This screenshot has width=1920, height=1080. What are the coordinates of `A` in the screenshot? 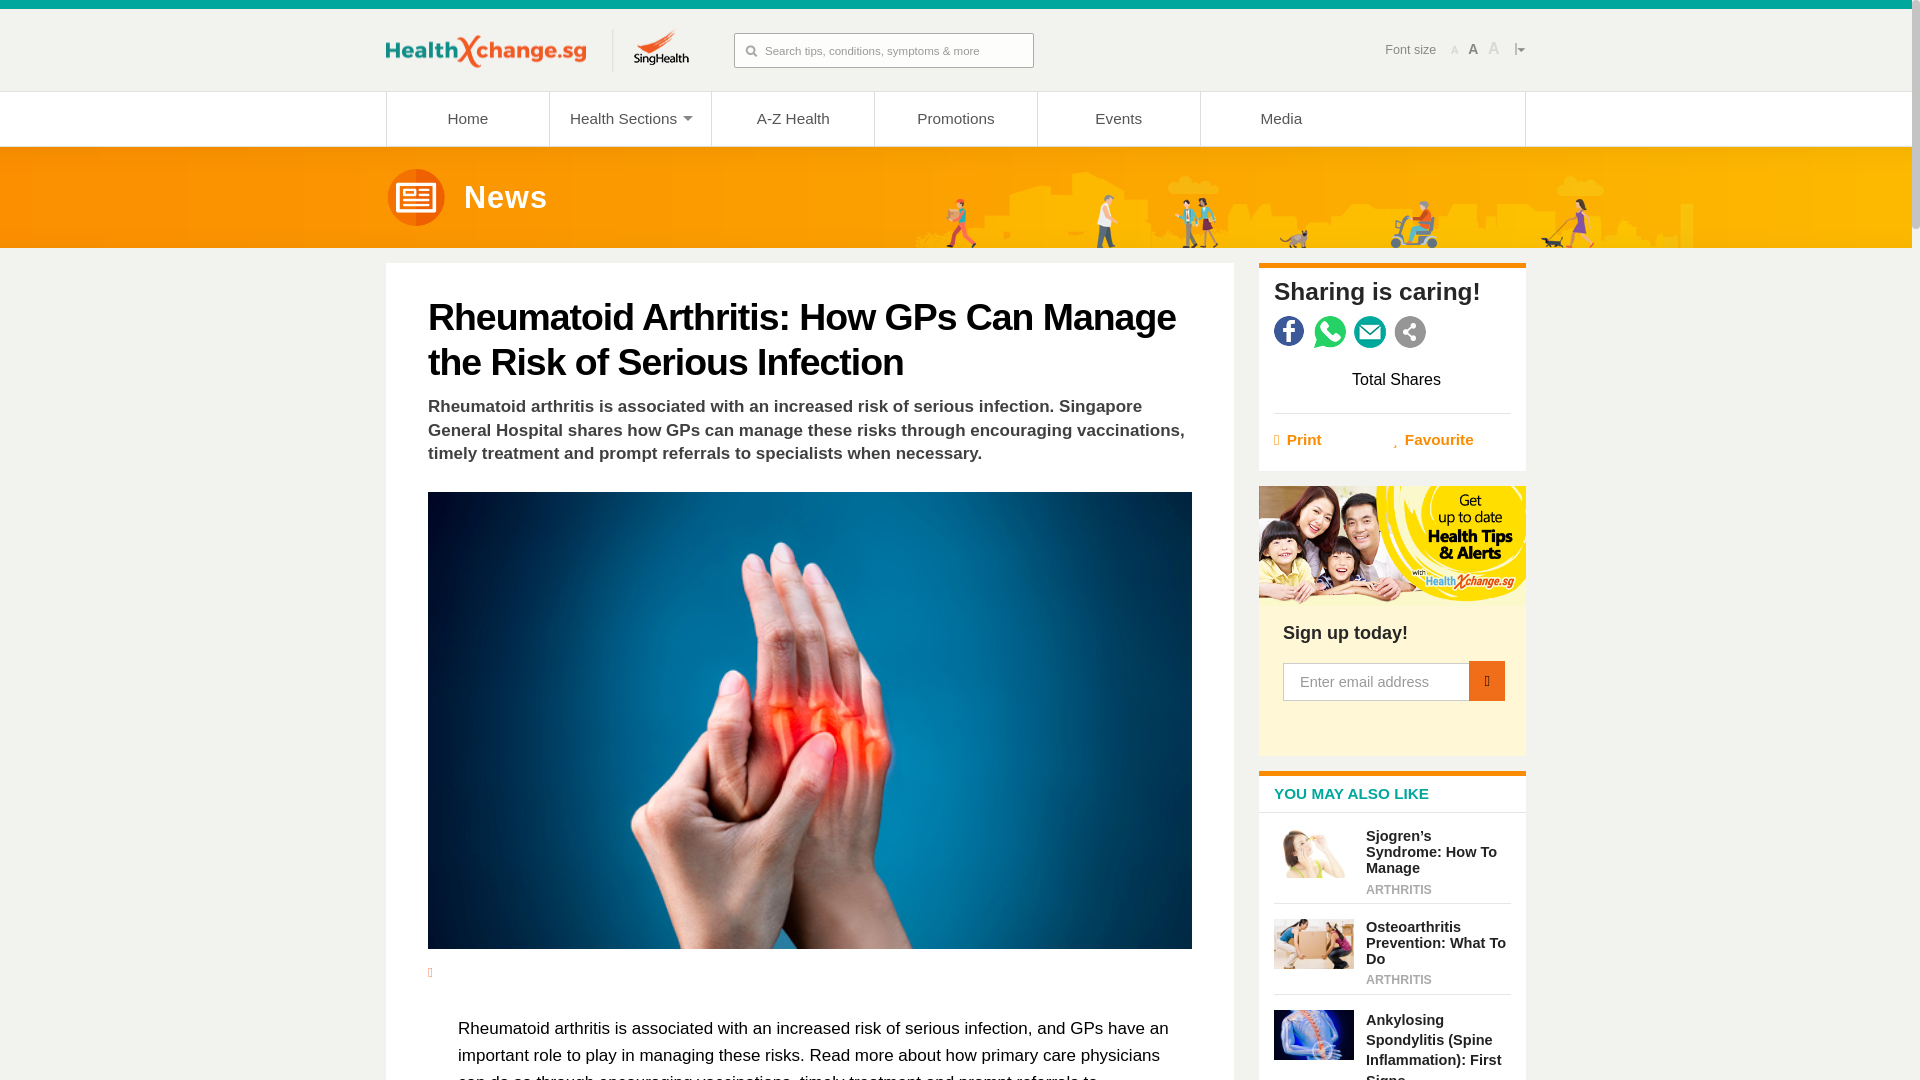 It's located at (1472, 49).